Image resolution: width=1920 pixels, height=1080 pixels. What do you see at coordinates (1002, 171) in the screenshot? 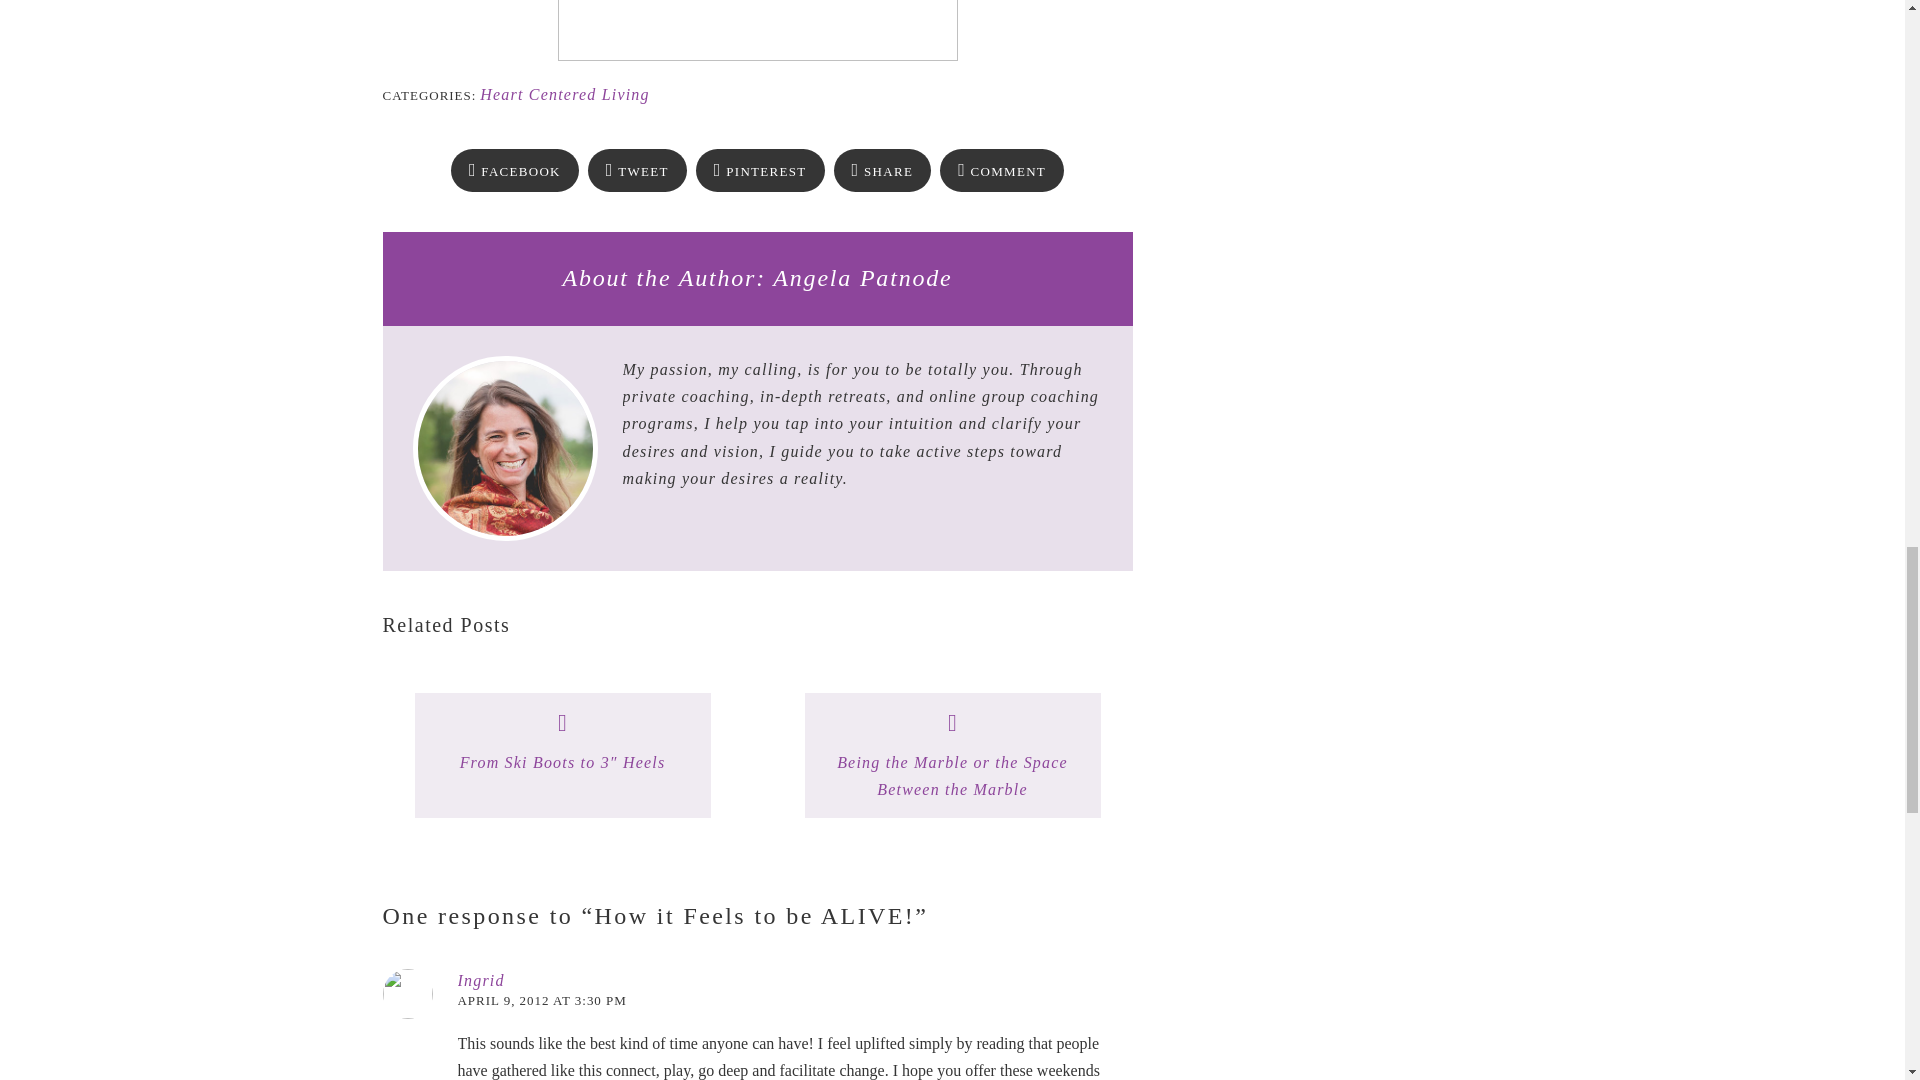
I see `COMMENT` at bounding box center [1002, 171].